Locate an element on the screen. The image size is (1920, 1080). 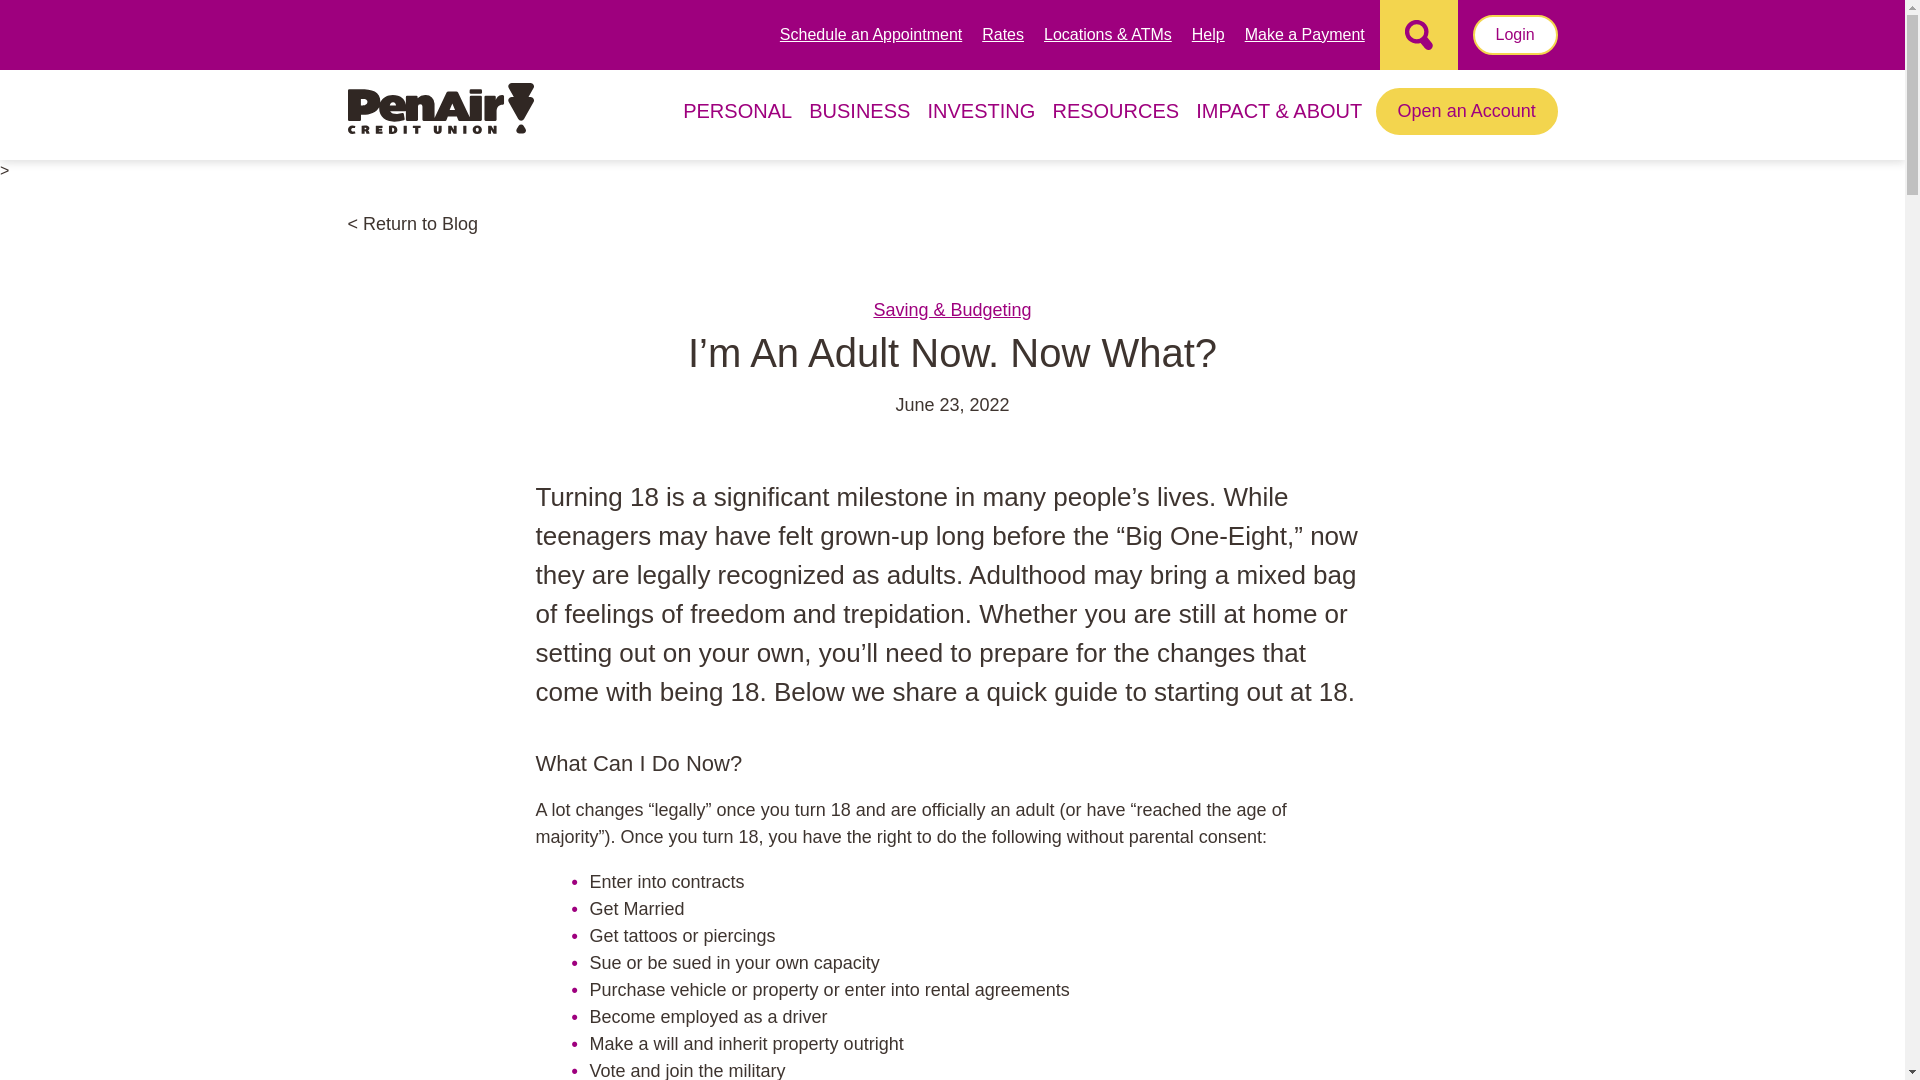
Login is located at coordinates (1514, 35).